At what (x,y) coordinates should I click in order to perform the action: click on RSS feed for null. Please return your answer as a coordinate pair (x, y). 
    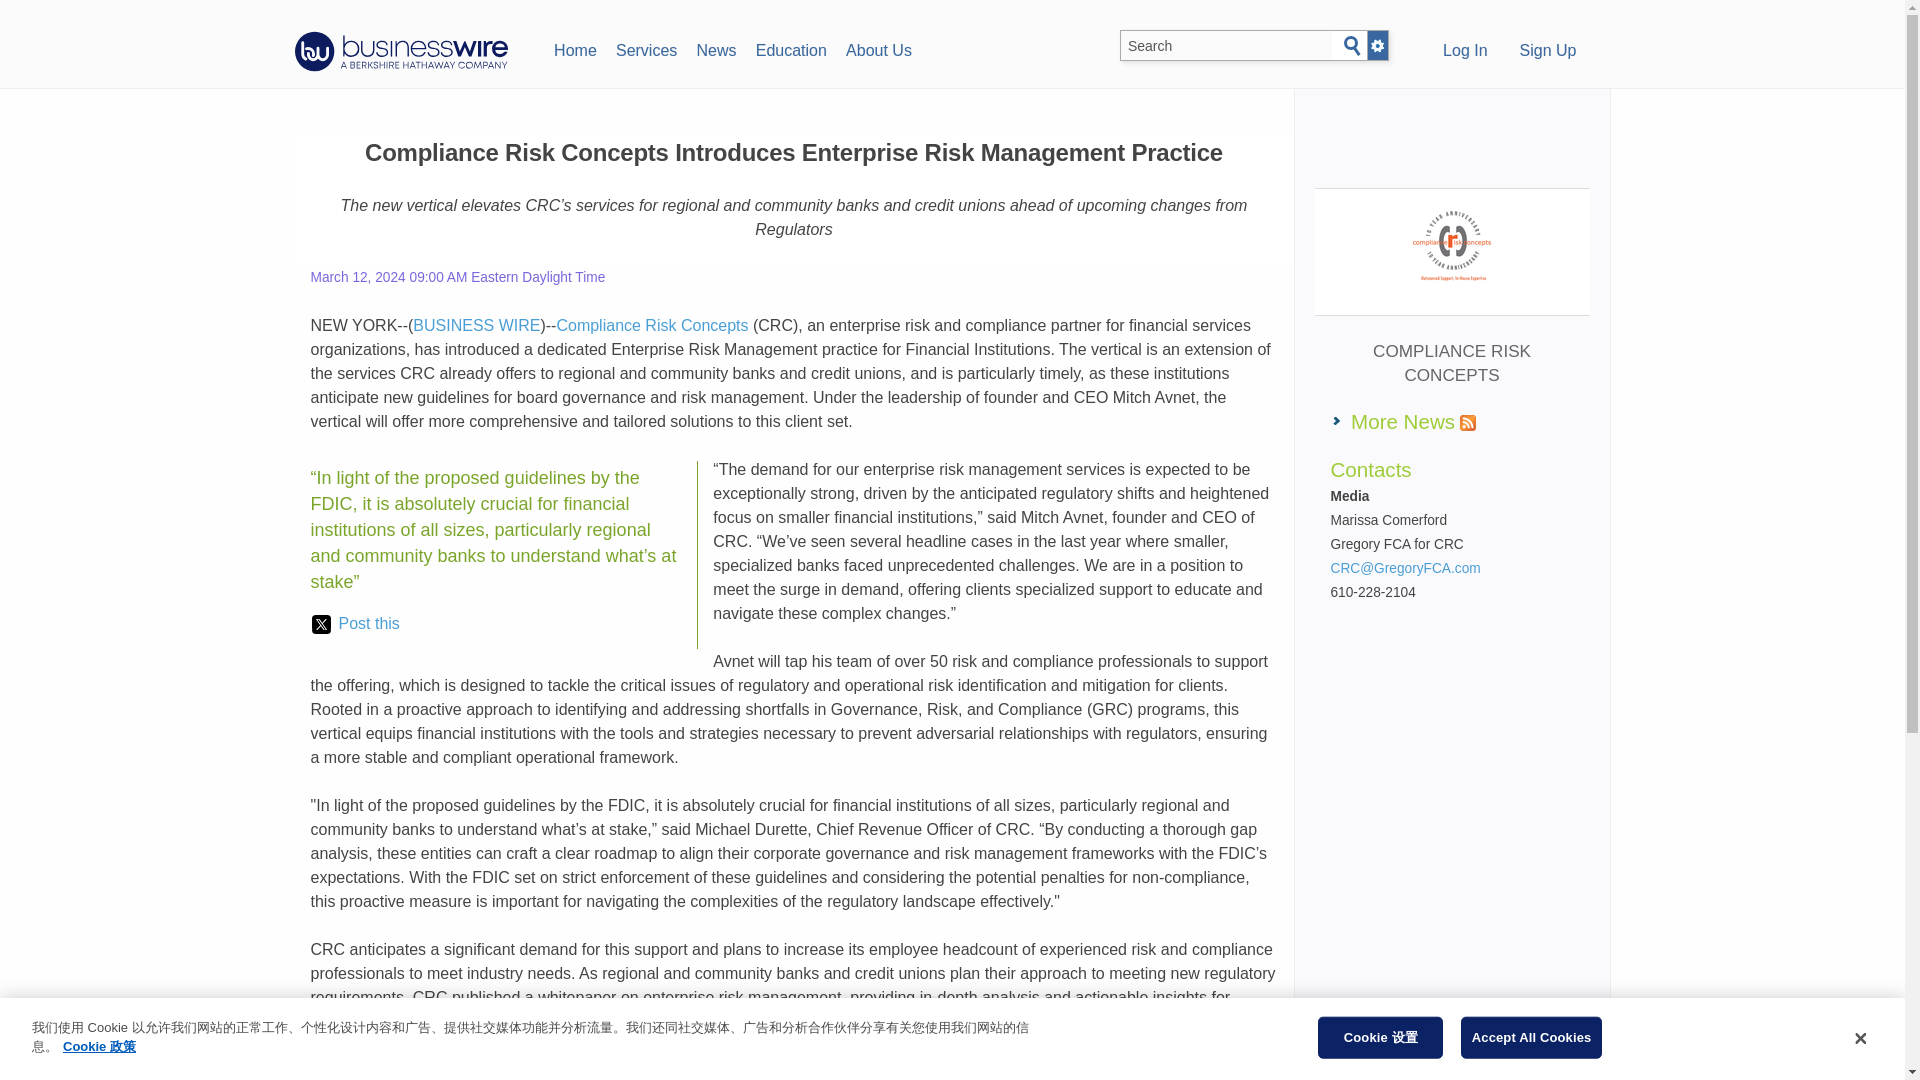
    Looking at the image, I should click on (1468, 422).